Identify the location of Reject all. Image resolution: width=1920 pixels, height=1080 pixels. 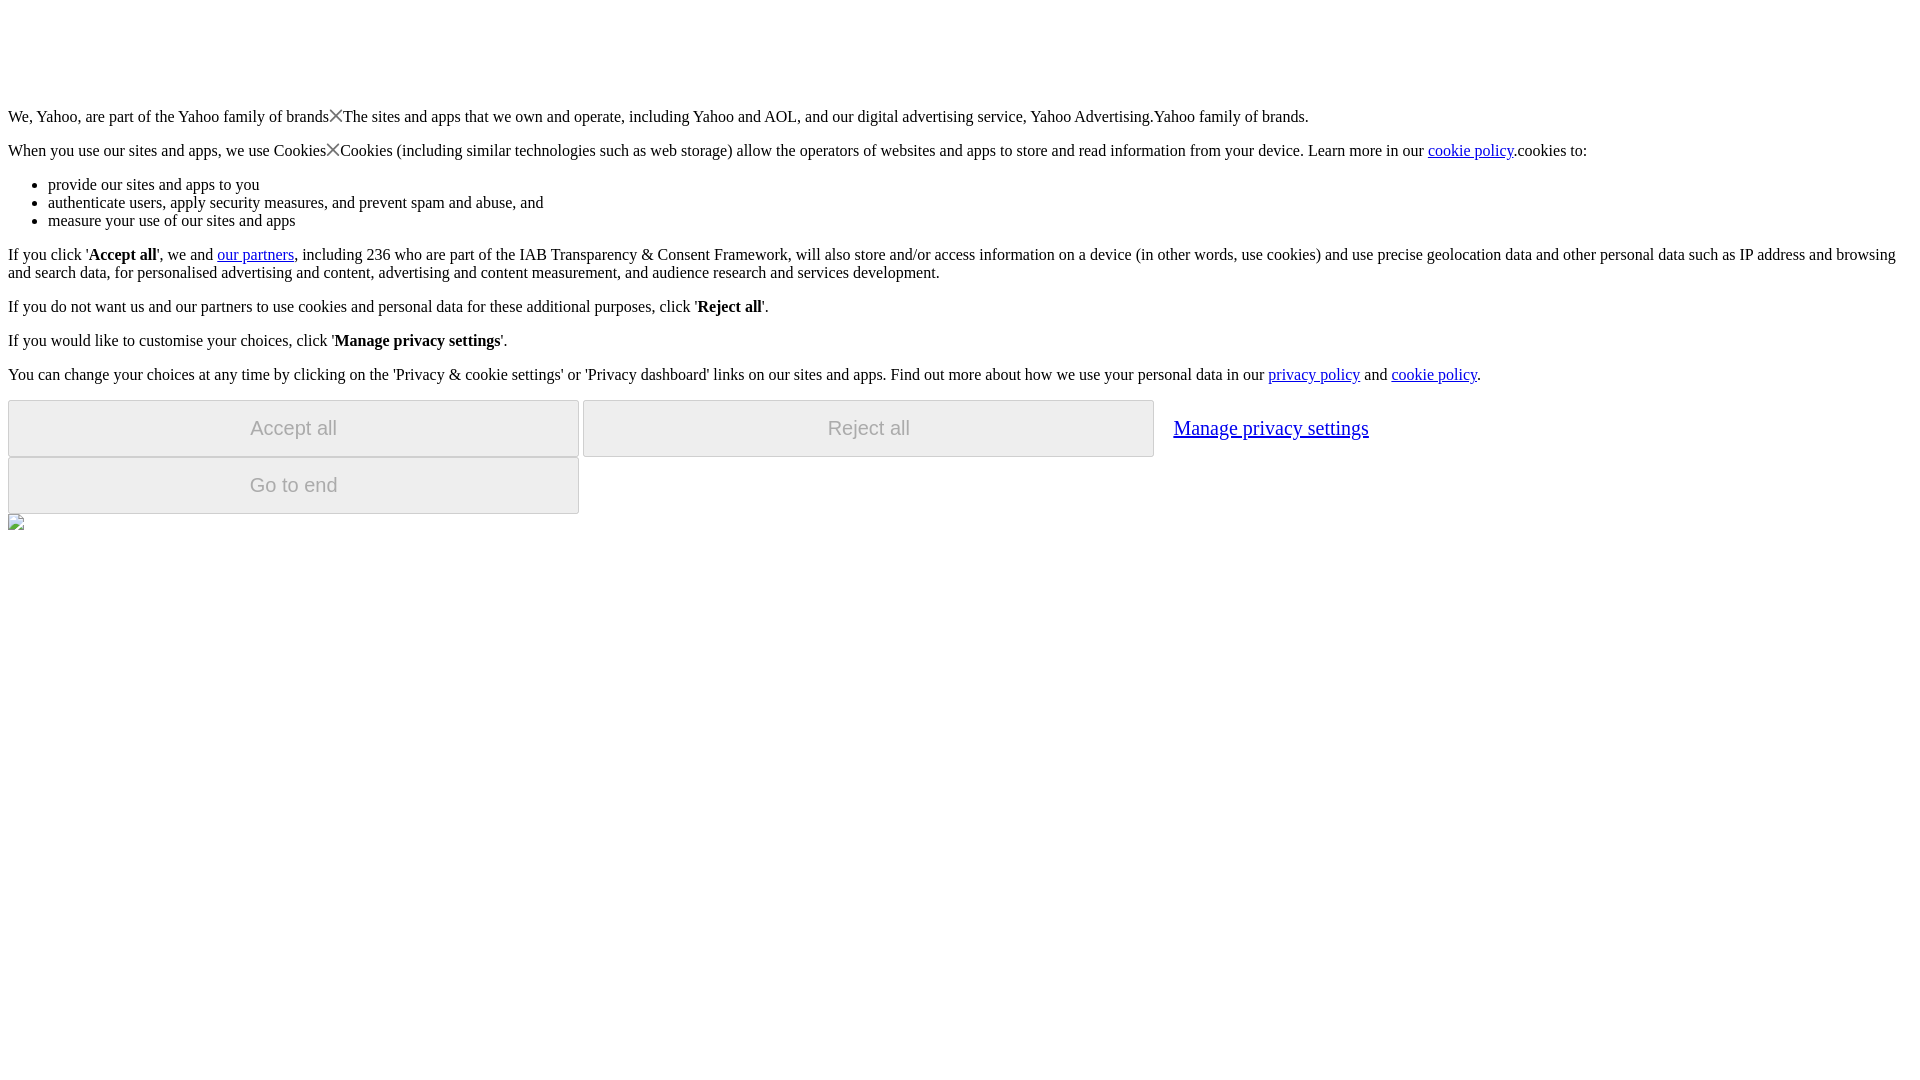
(868, 428).